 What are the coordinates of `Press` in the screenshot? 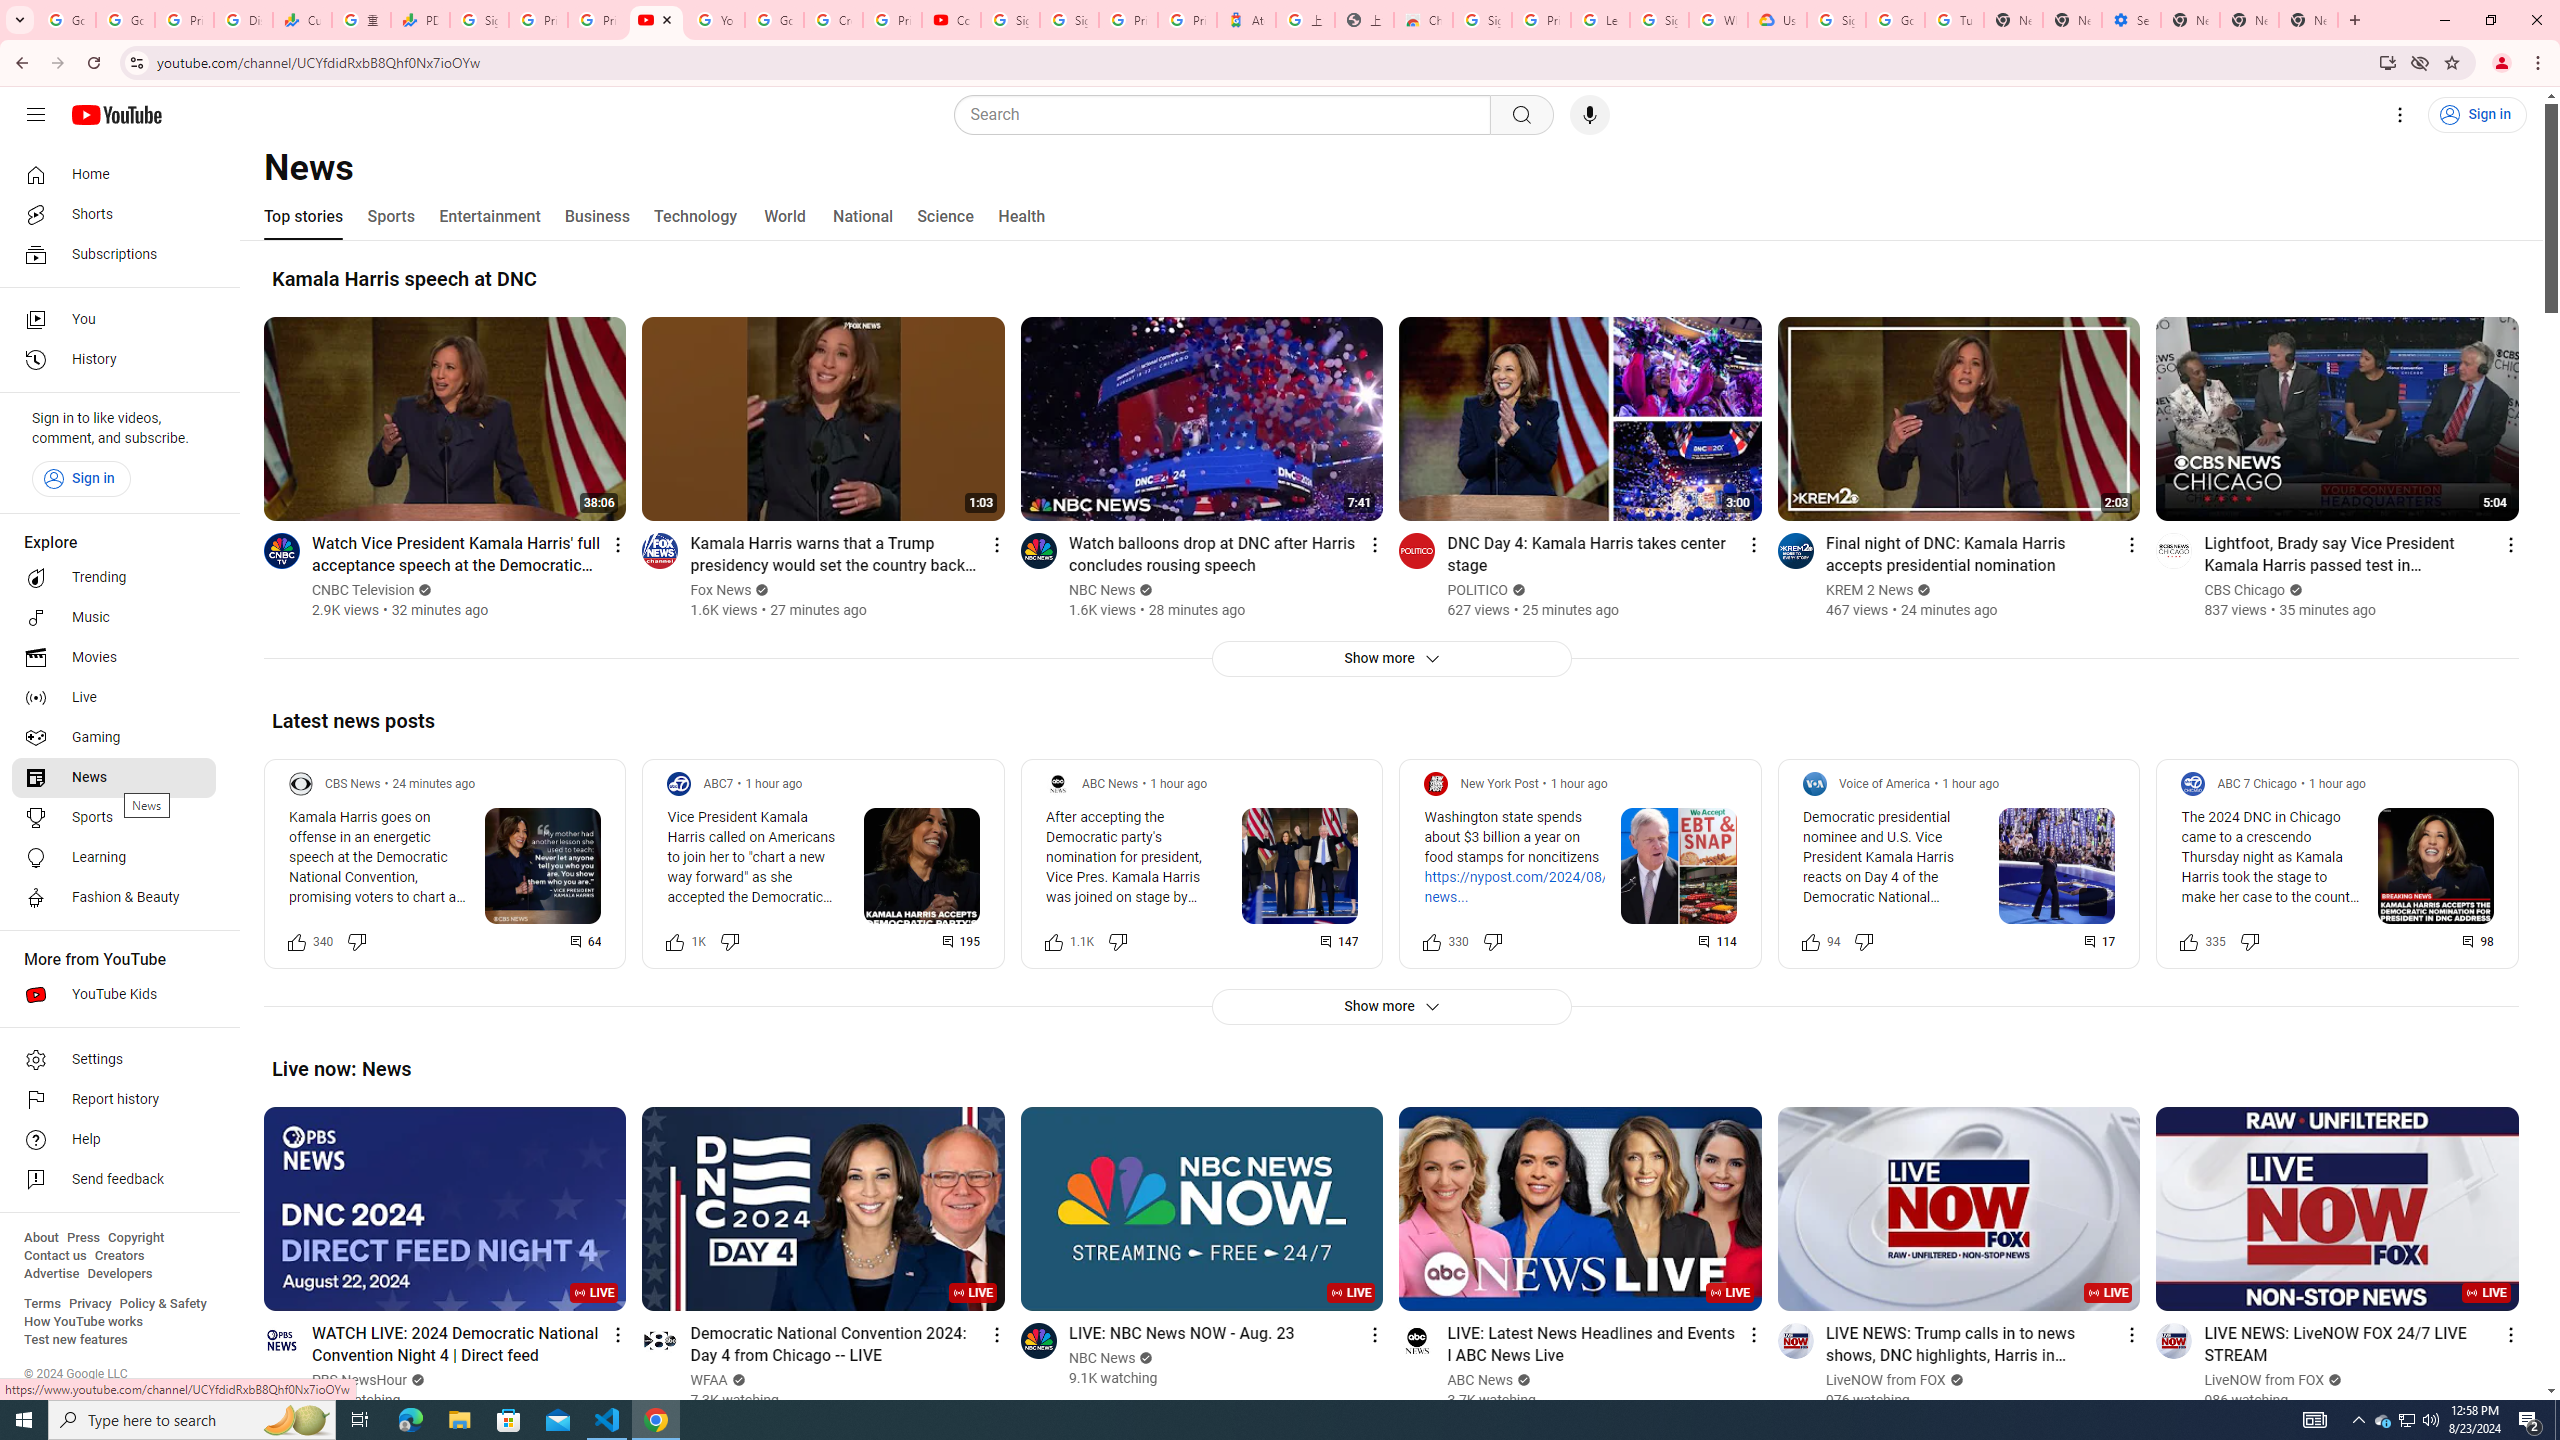 It's located at (82, 1238).